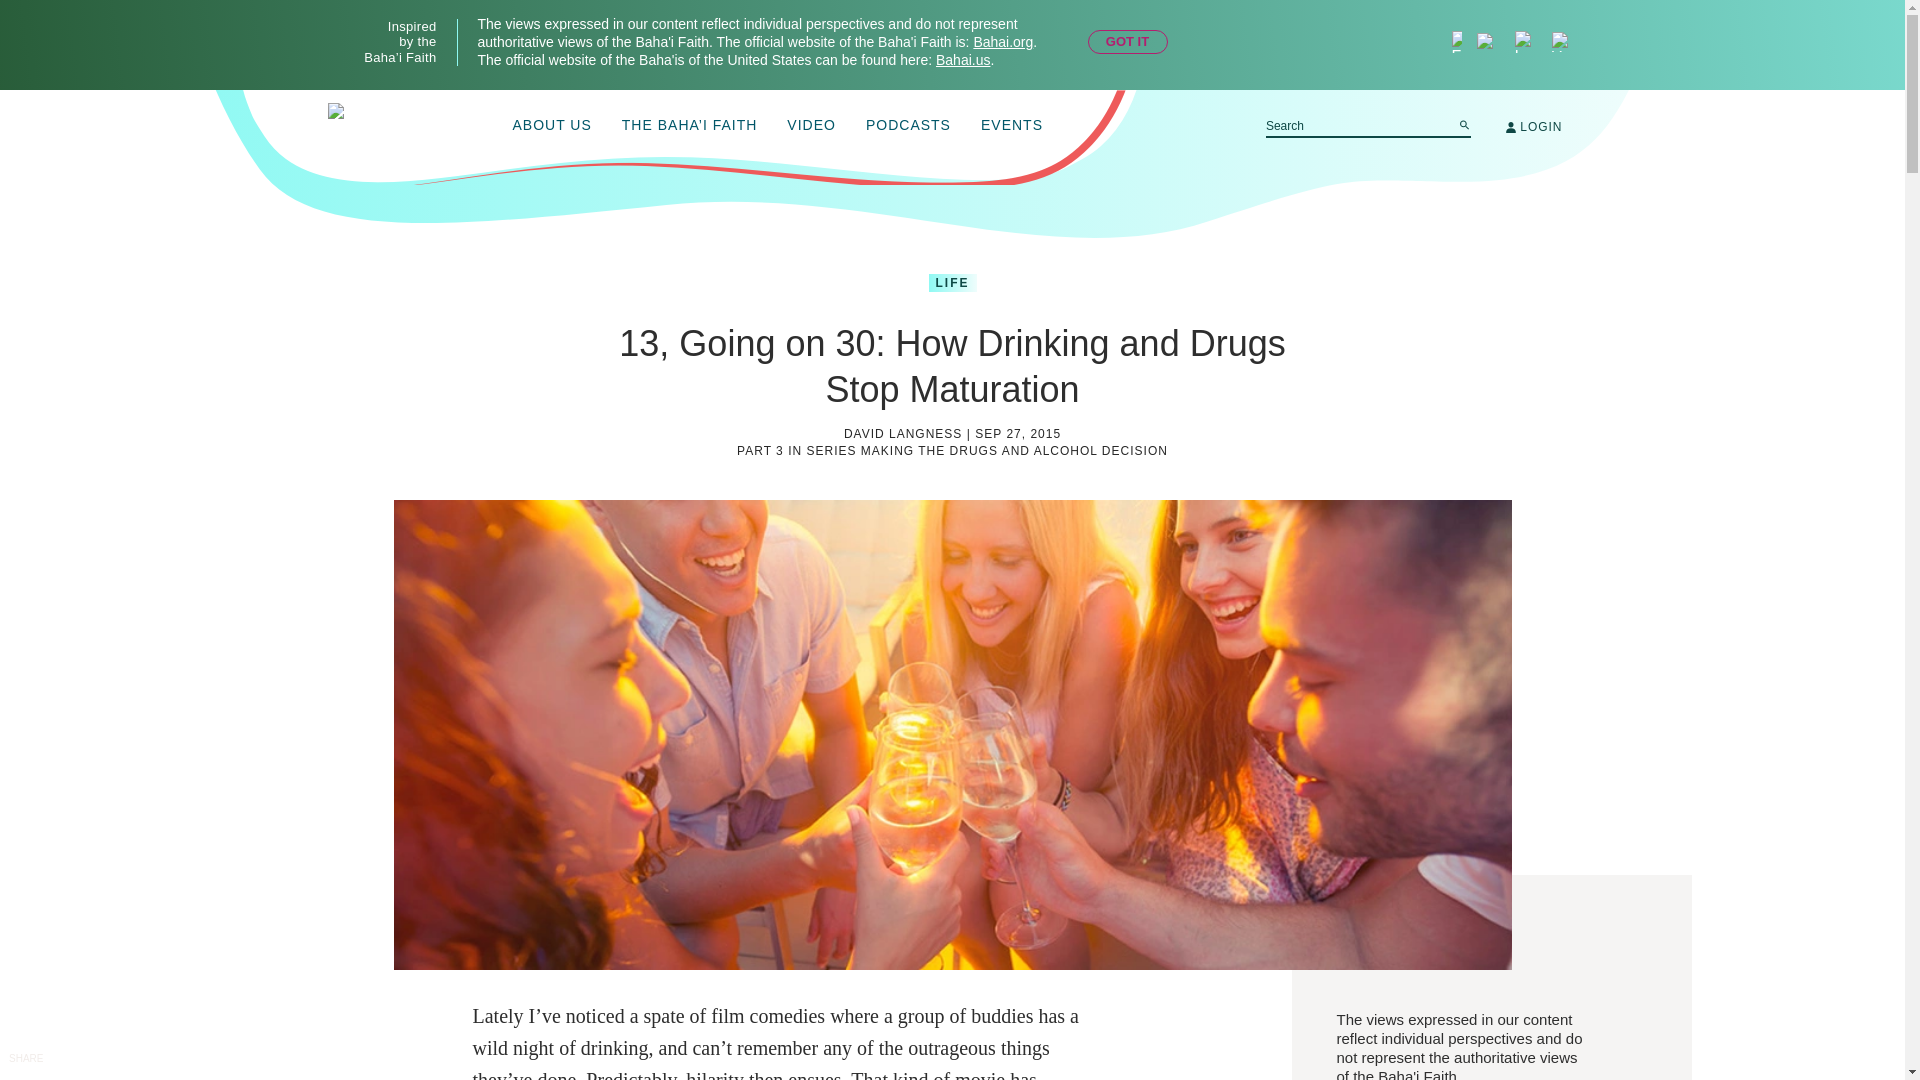  What do you see at coordinates (1128, 42) in the screenshot?
I see `GOT IT` at bounding box center [1128, 42].